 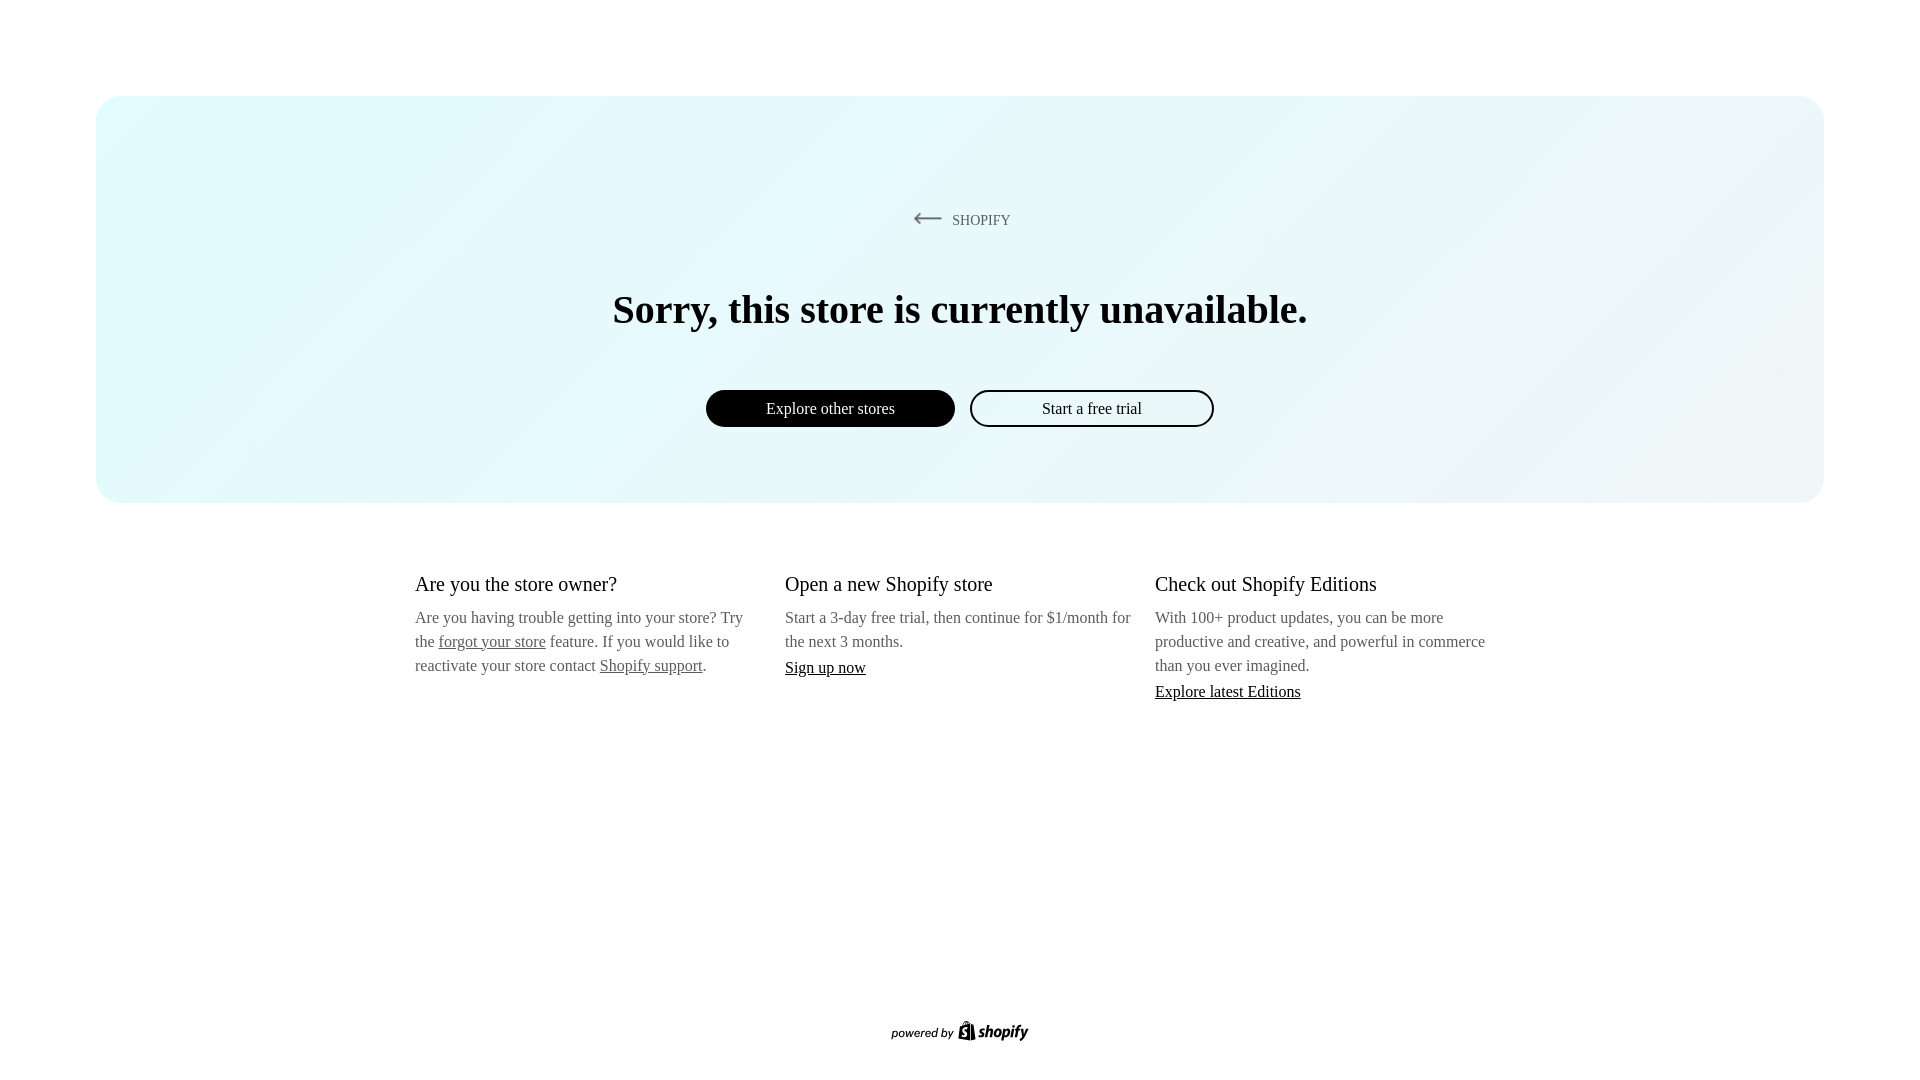 What do you see at coordinates (1091, 408) in the screenshot?
I see `Start a free trial` at bounding box center [1091, 408].